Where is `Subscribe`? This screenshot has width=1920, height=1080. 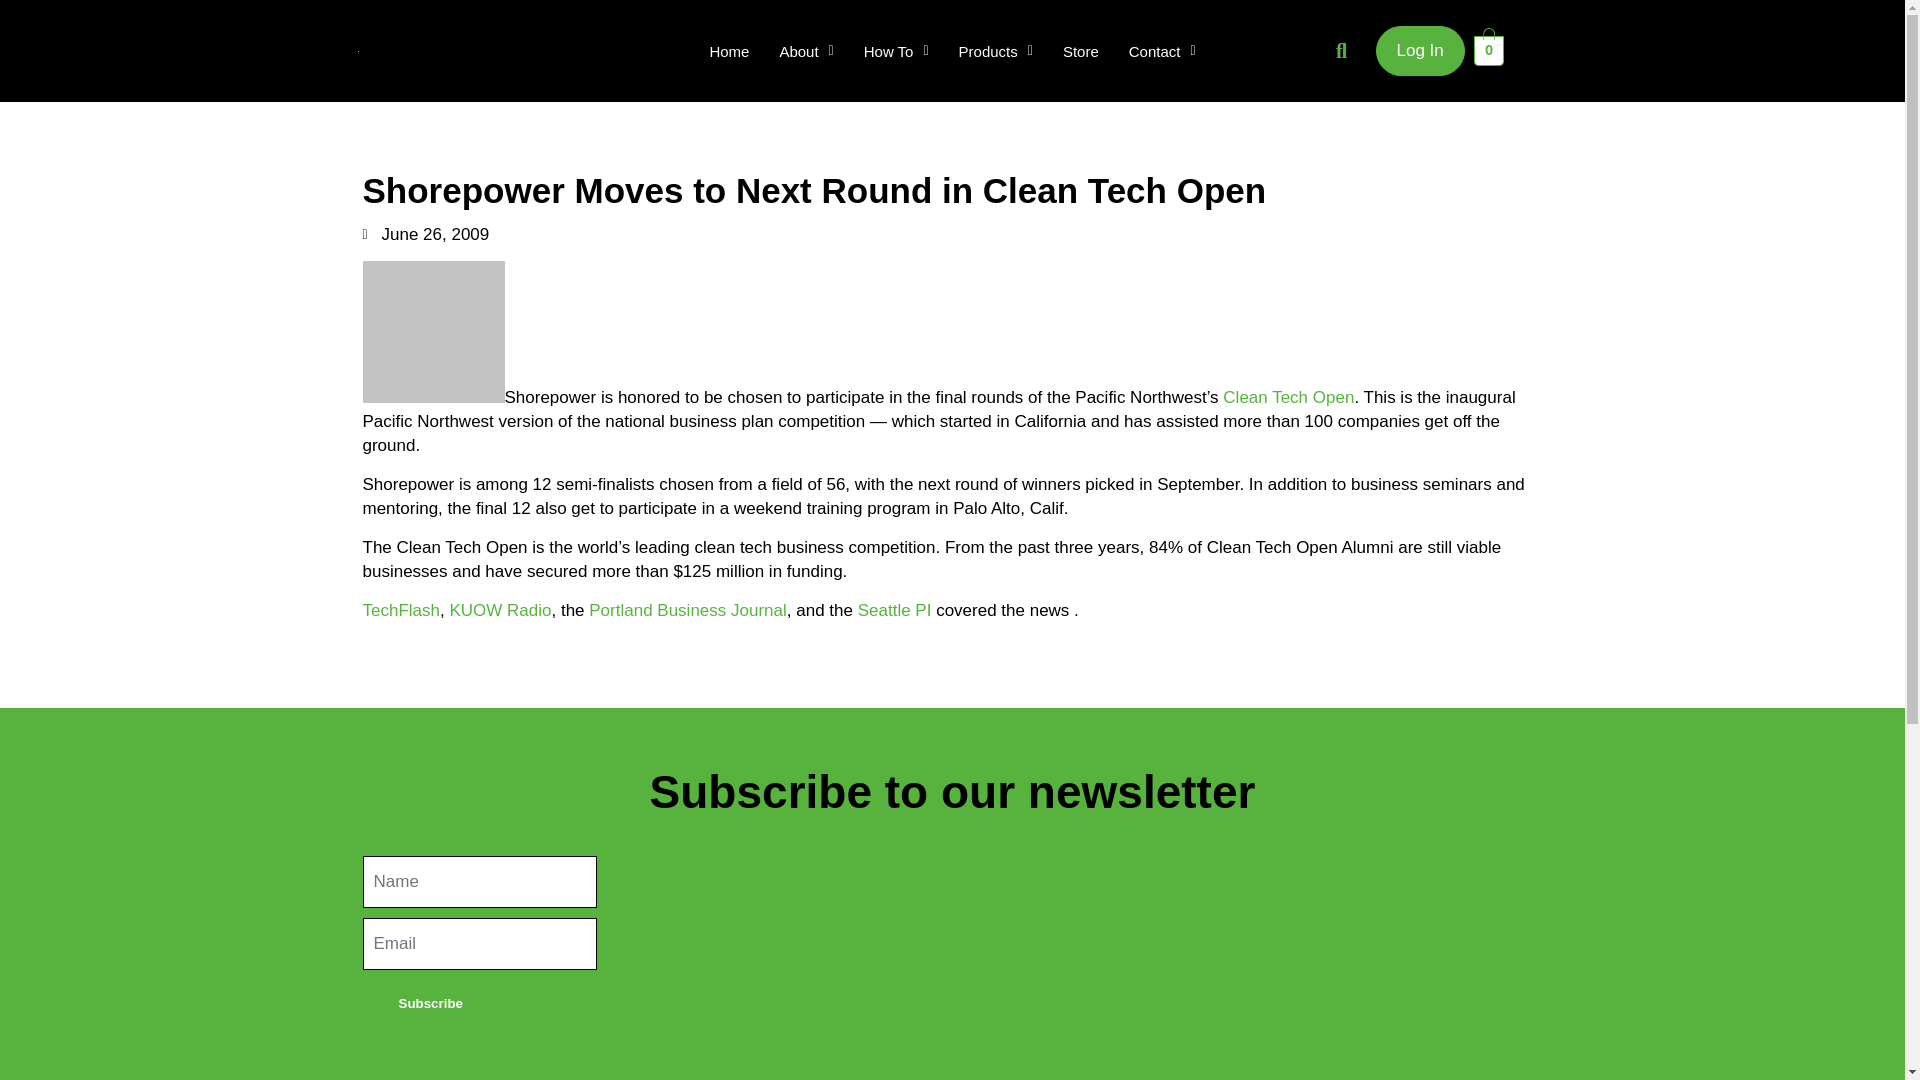 Subscribe is located at coordinates (430, 1003).